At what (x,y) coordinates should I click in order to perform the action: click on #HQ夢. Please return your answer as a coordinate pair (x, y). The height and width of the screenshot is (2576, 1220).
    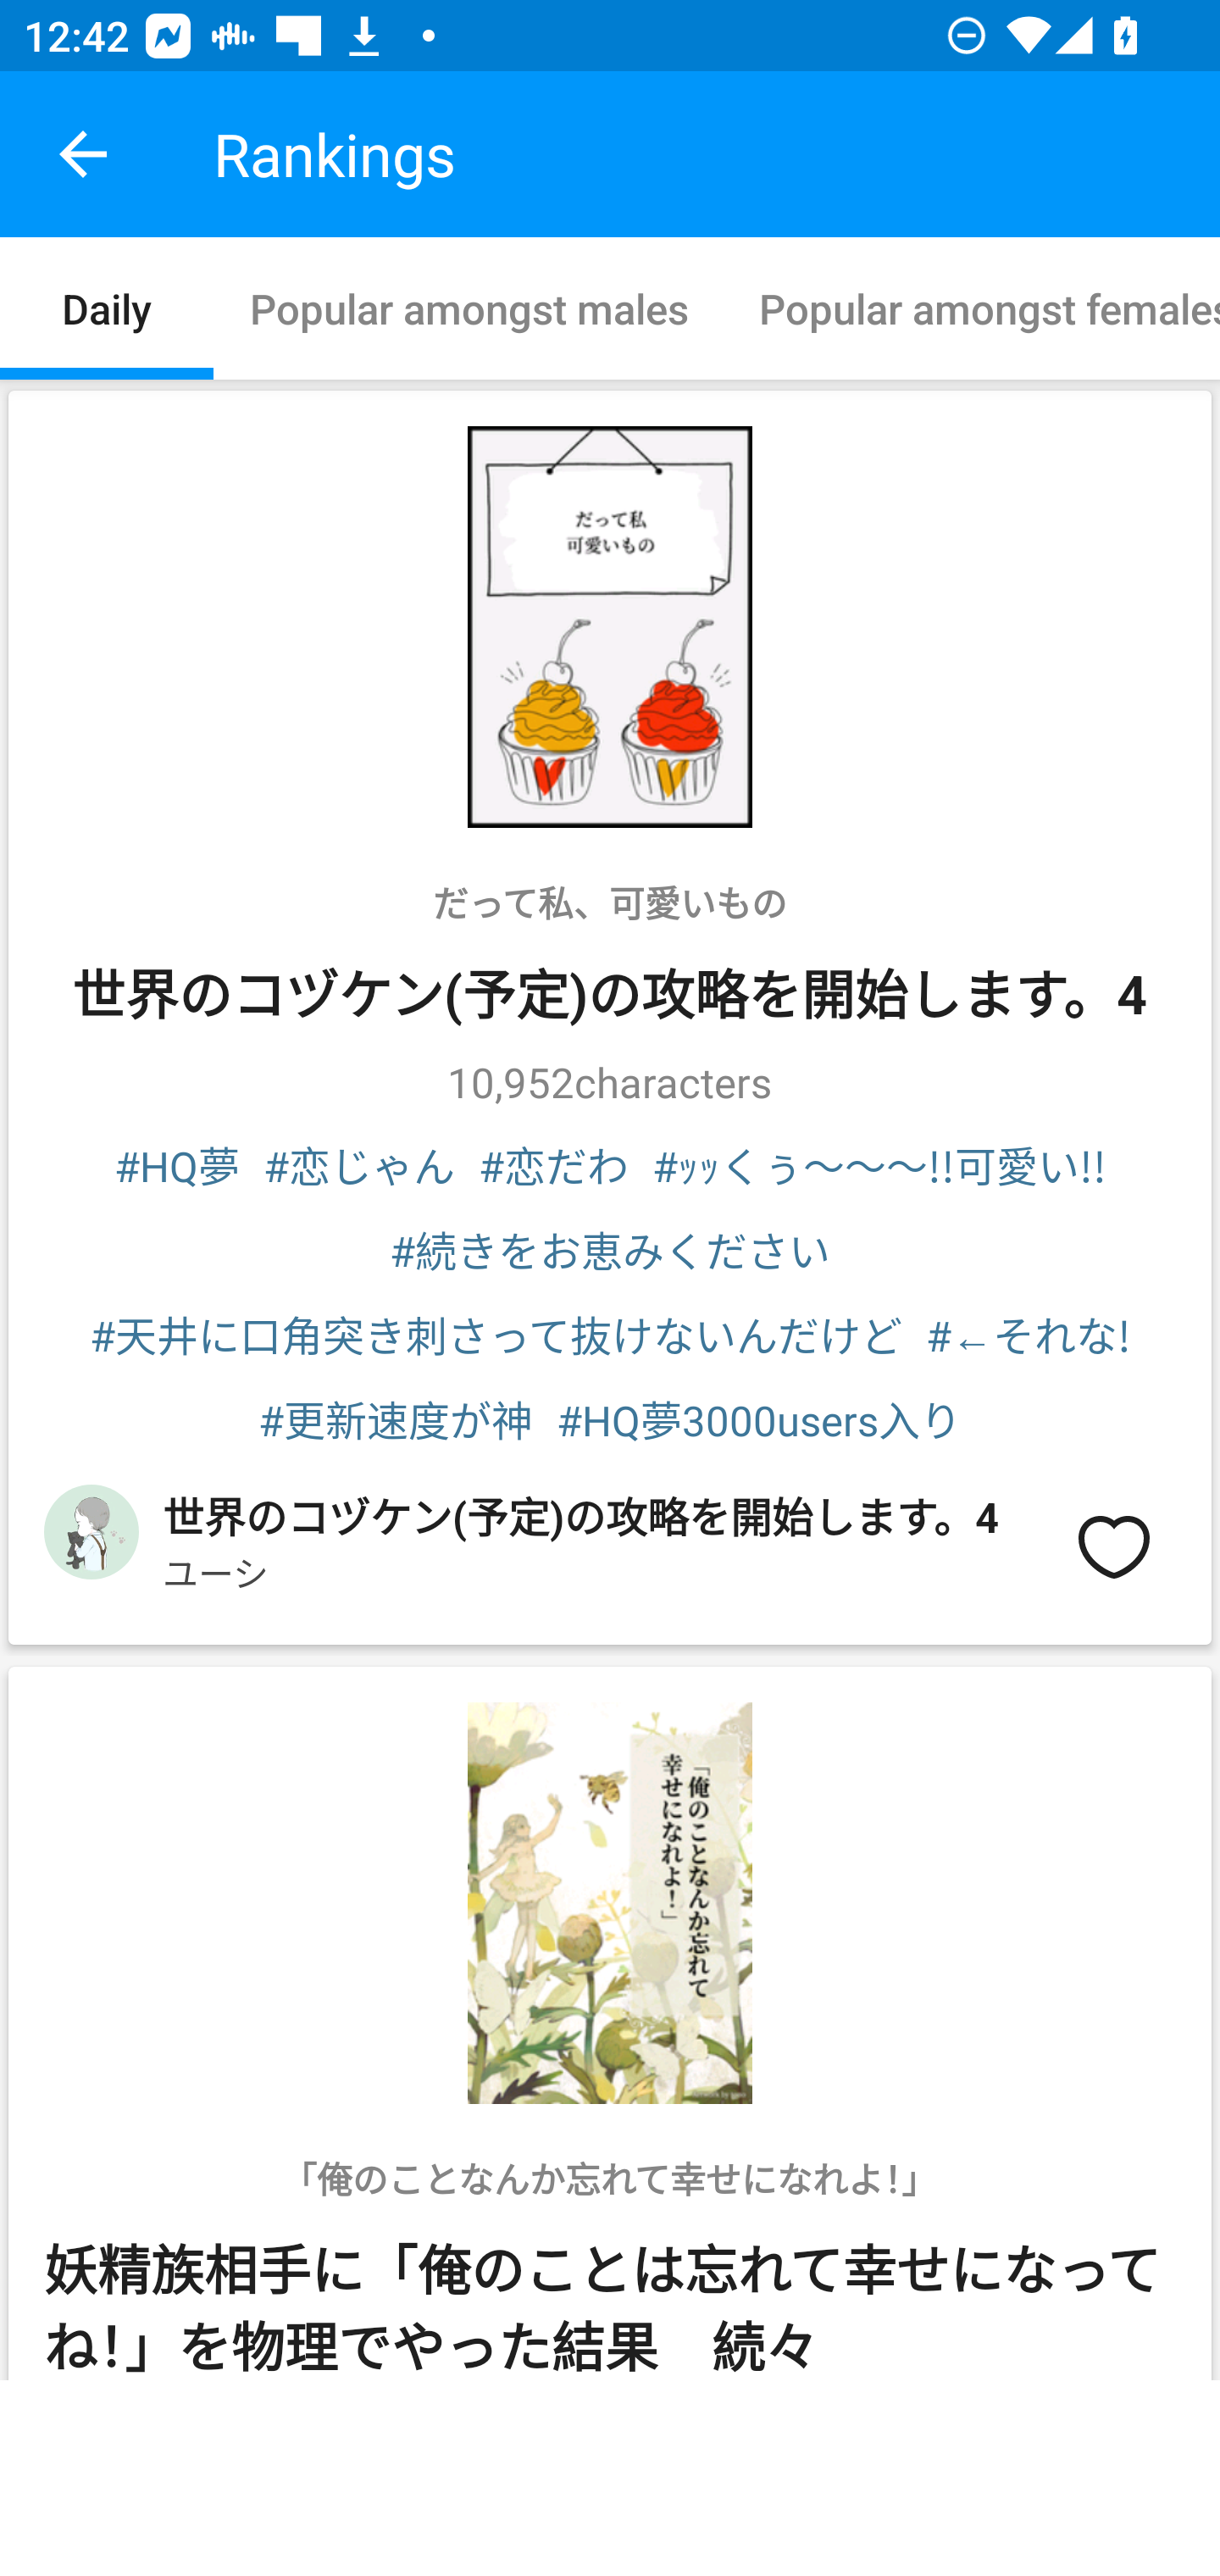
    Looking at the image, I should click on (177, 1164).